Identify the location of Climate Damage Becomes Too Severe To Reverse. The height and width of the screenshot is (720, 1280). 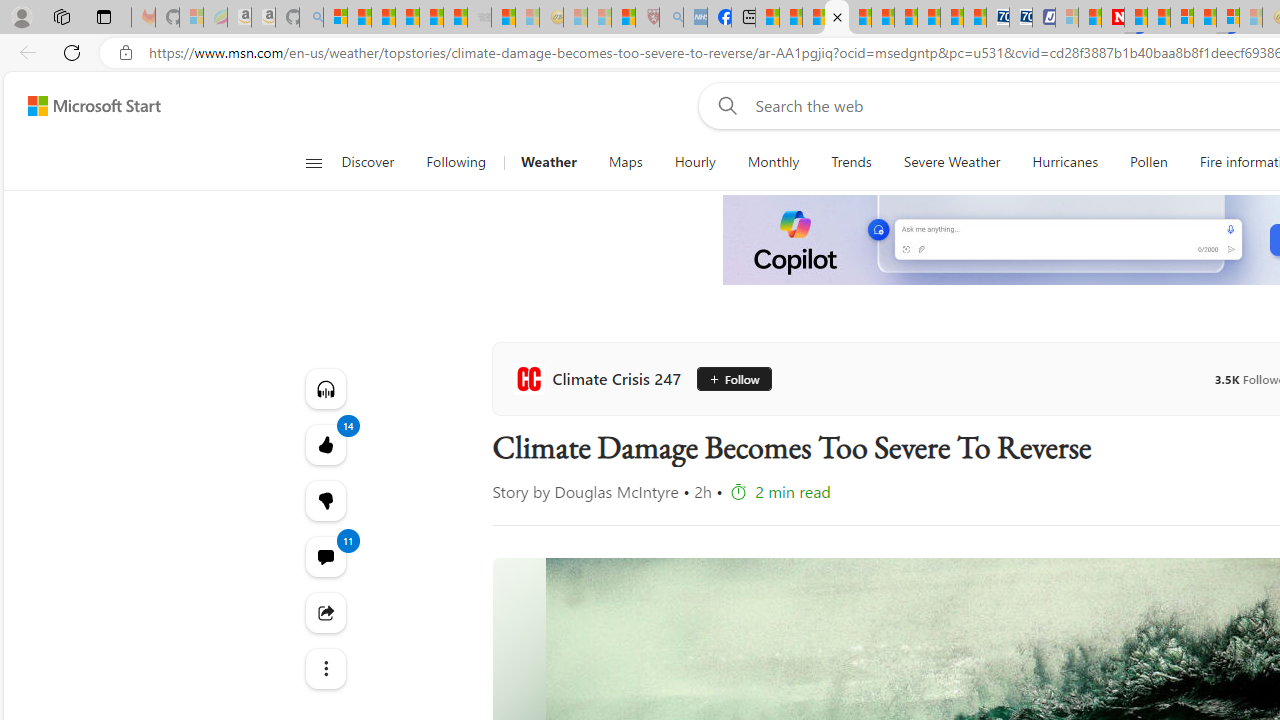
(836, 18).